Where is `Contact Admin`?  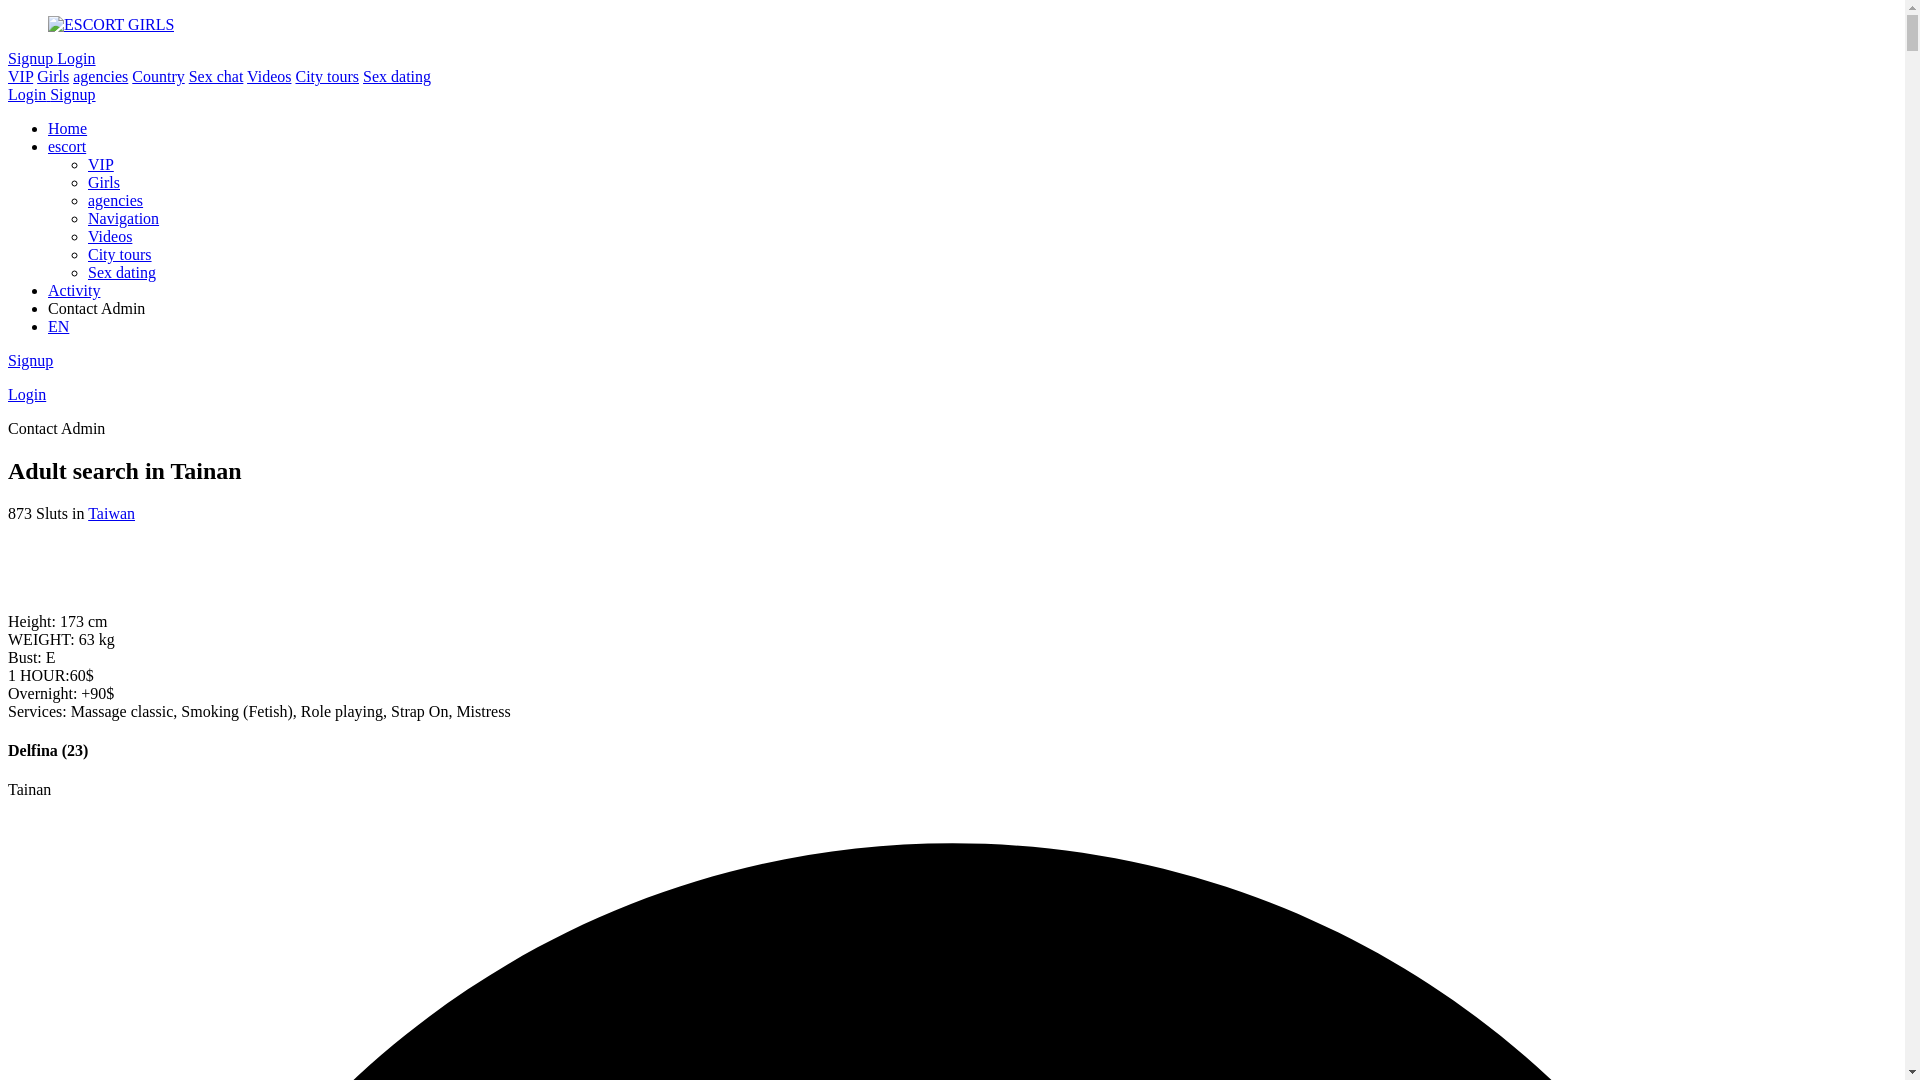
Contact Admin is located at coordinates (96, 308).